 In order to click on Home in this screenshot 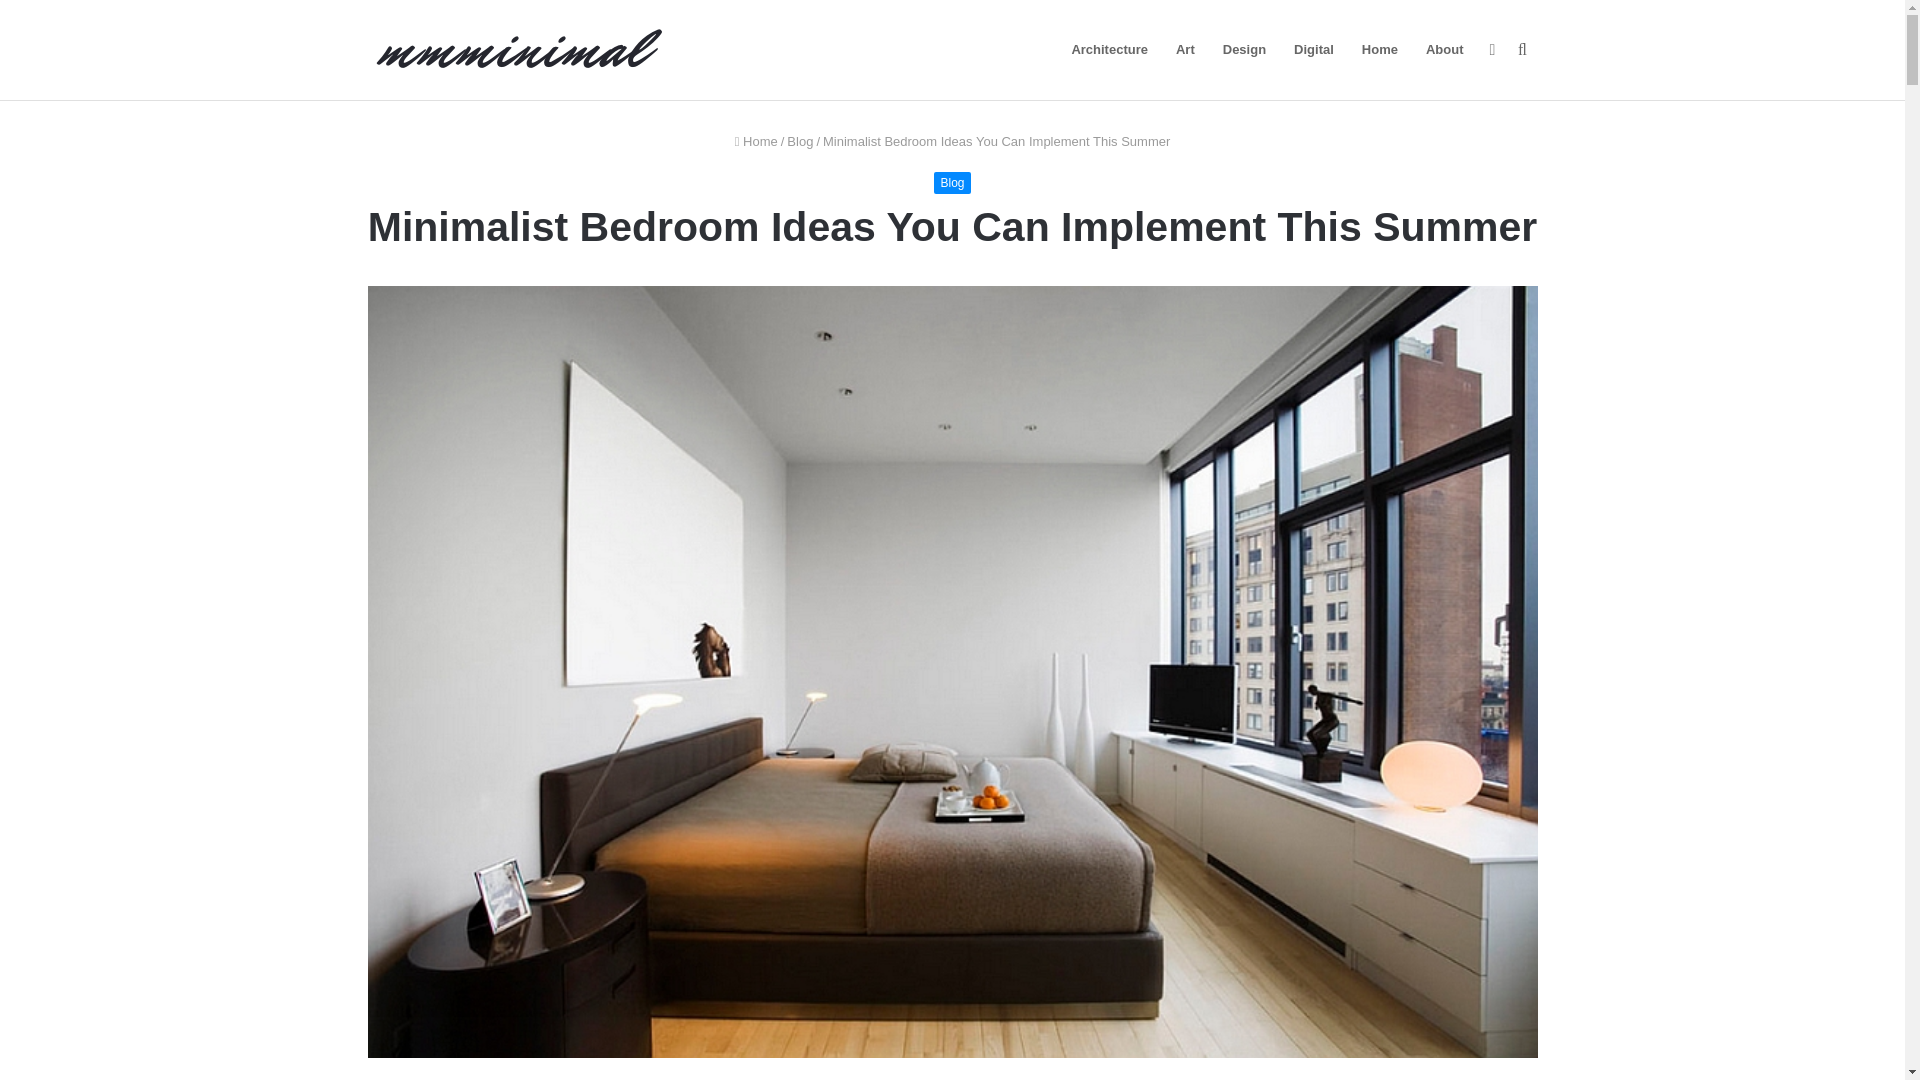, I will do `click(756, 141)`.